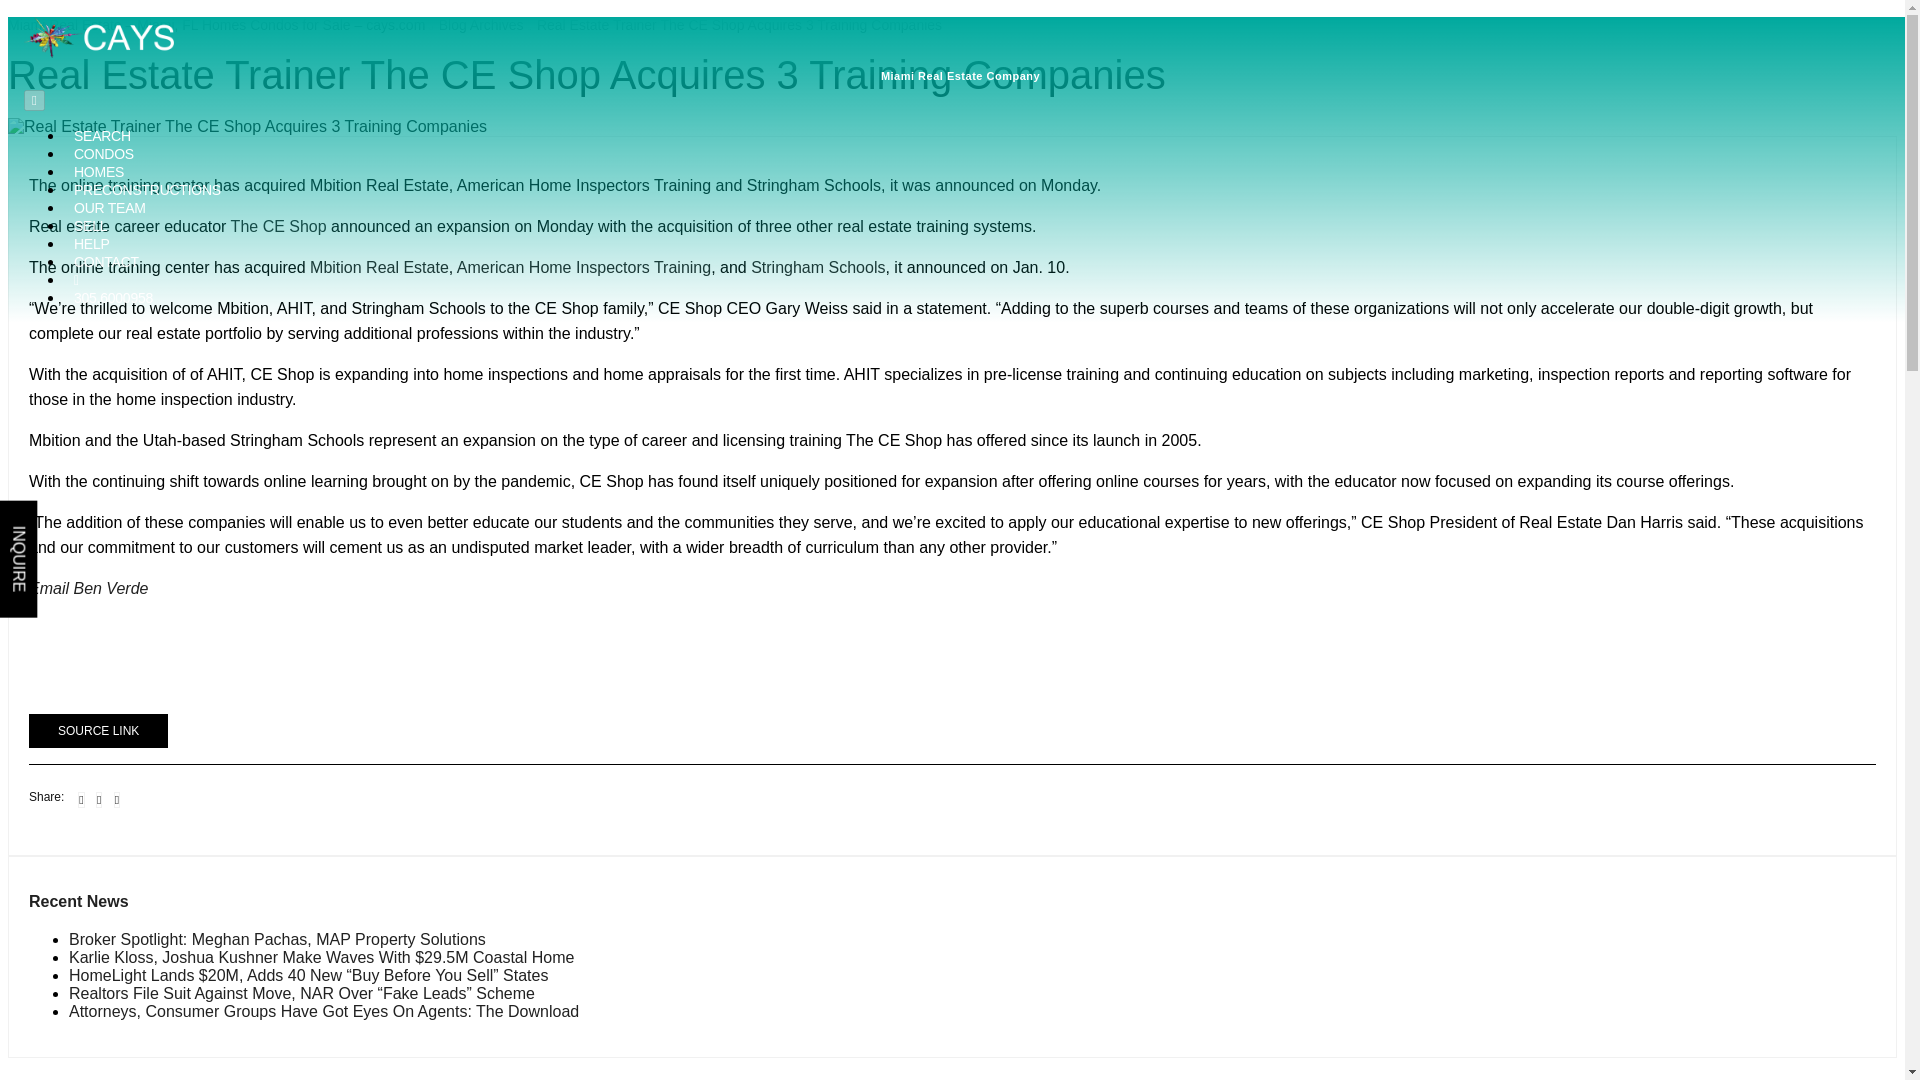 This screenshot has width=1920, height=1080. Describe the element at coordinates (92, 244) in the screenshot. I see `HELP` at that location.